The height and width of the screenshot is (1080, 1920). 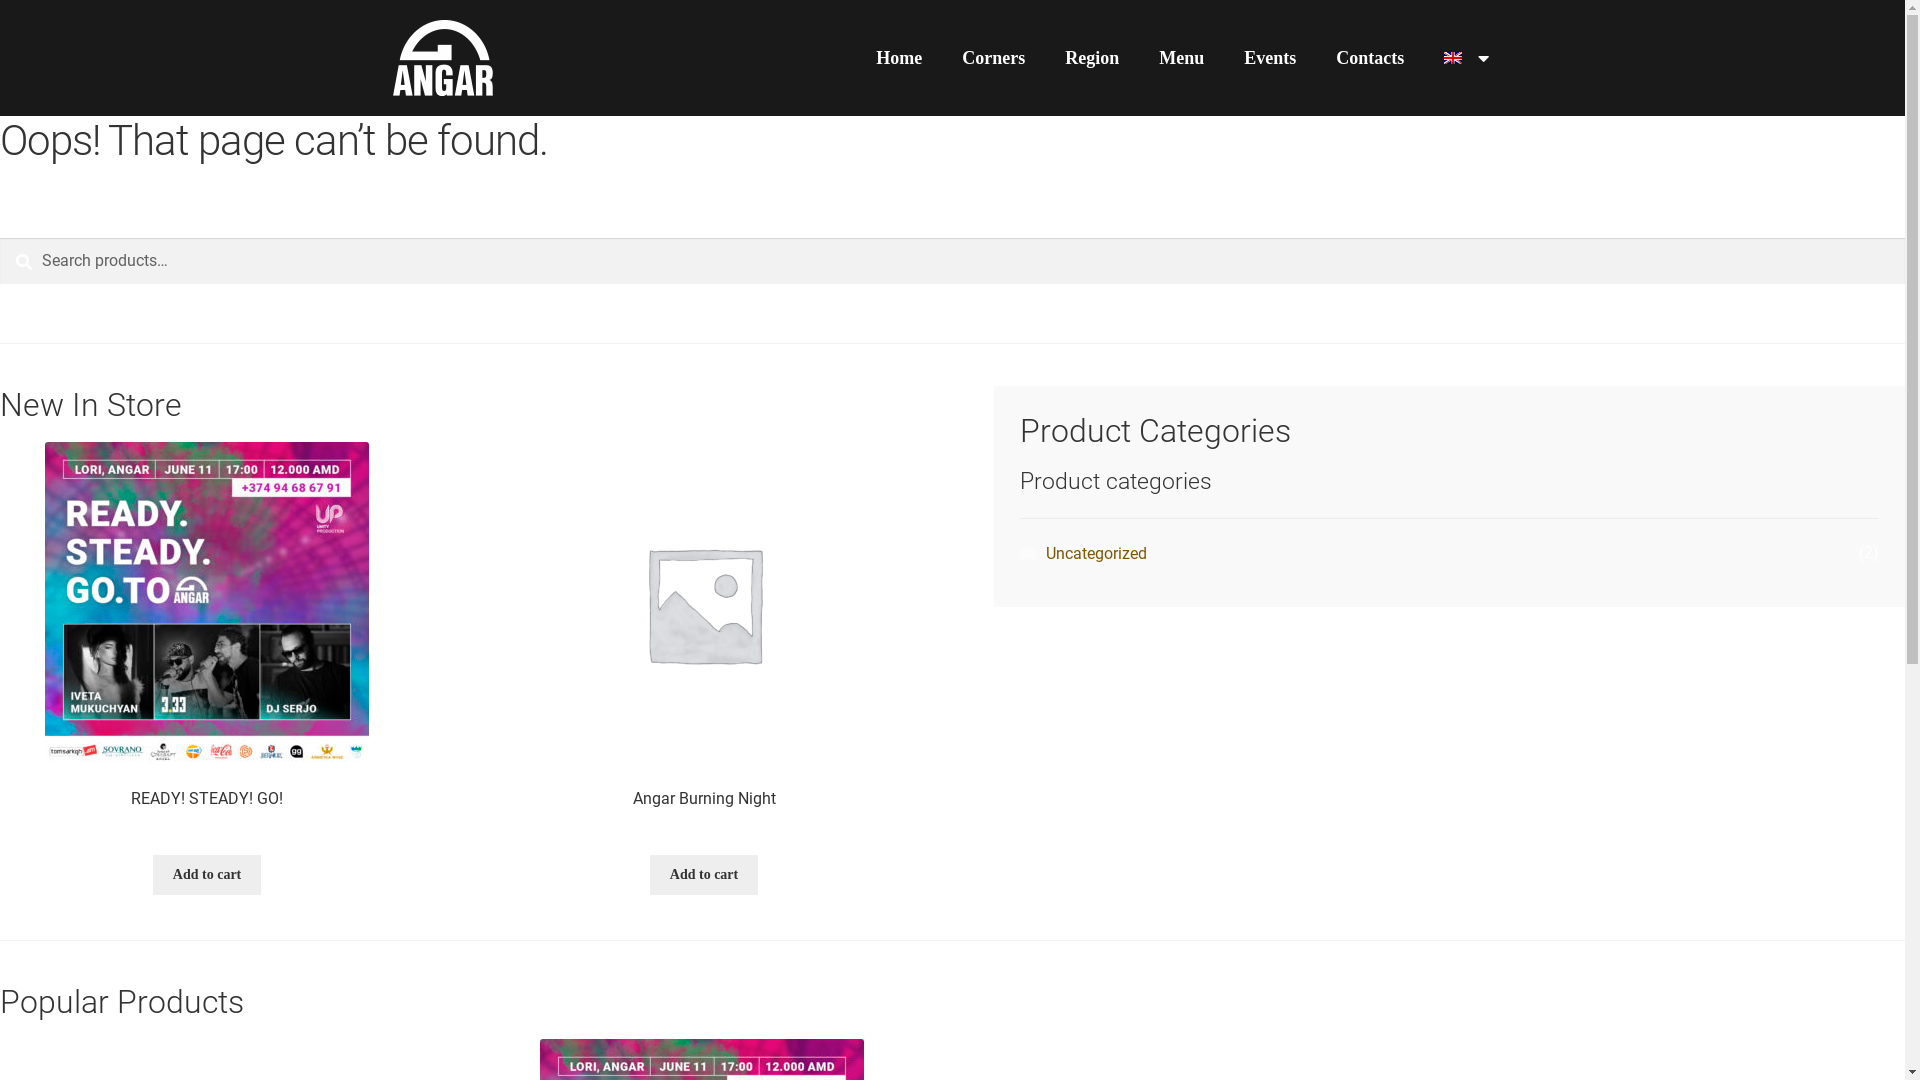 What do you see at coordinates (1182, 58) in the screenshot?
I see `Menu` at bounding box center [1182, 58].